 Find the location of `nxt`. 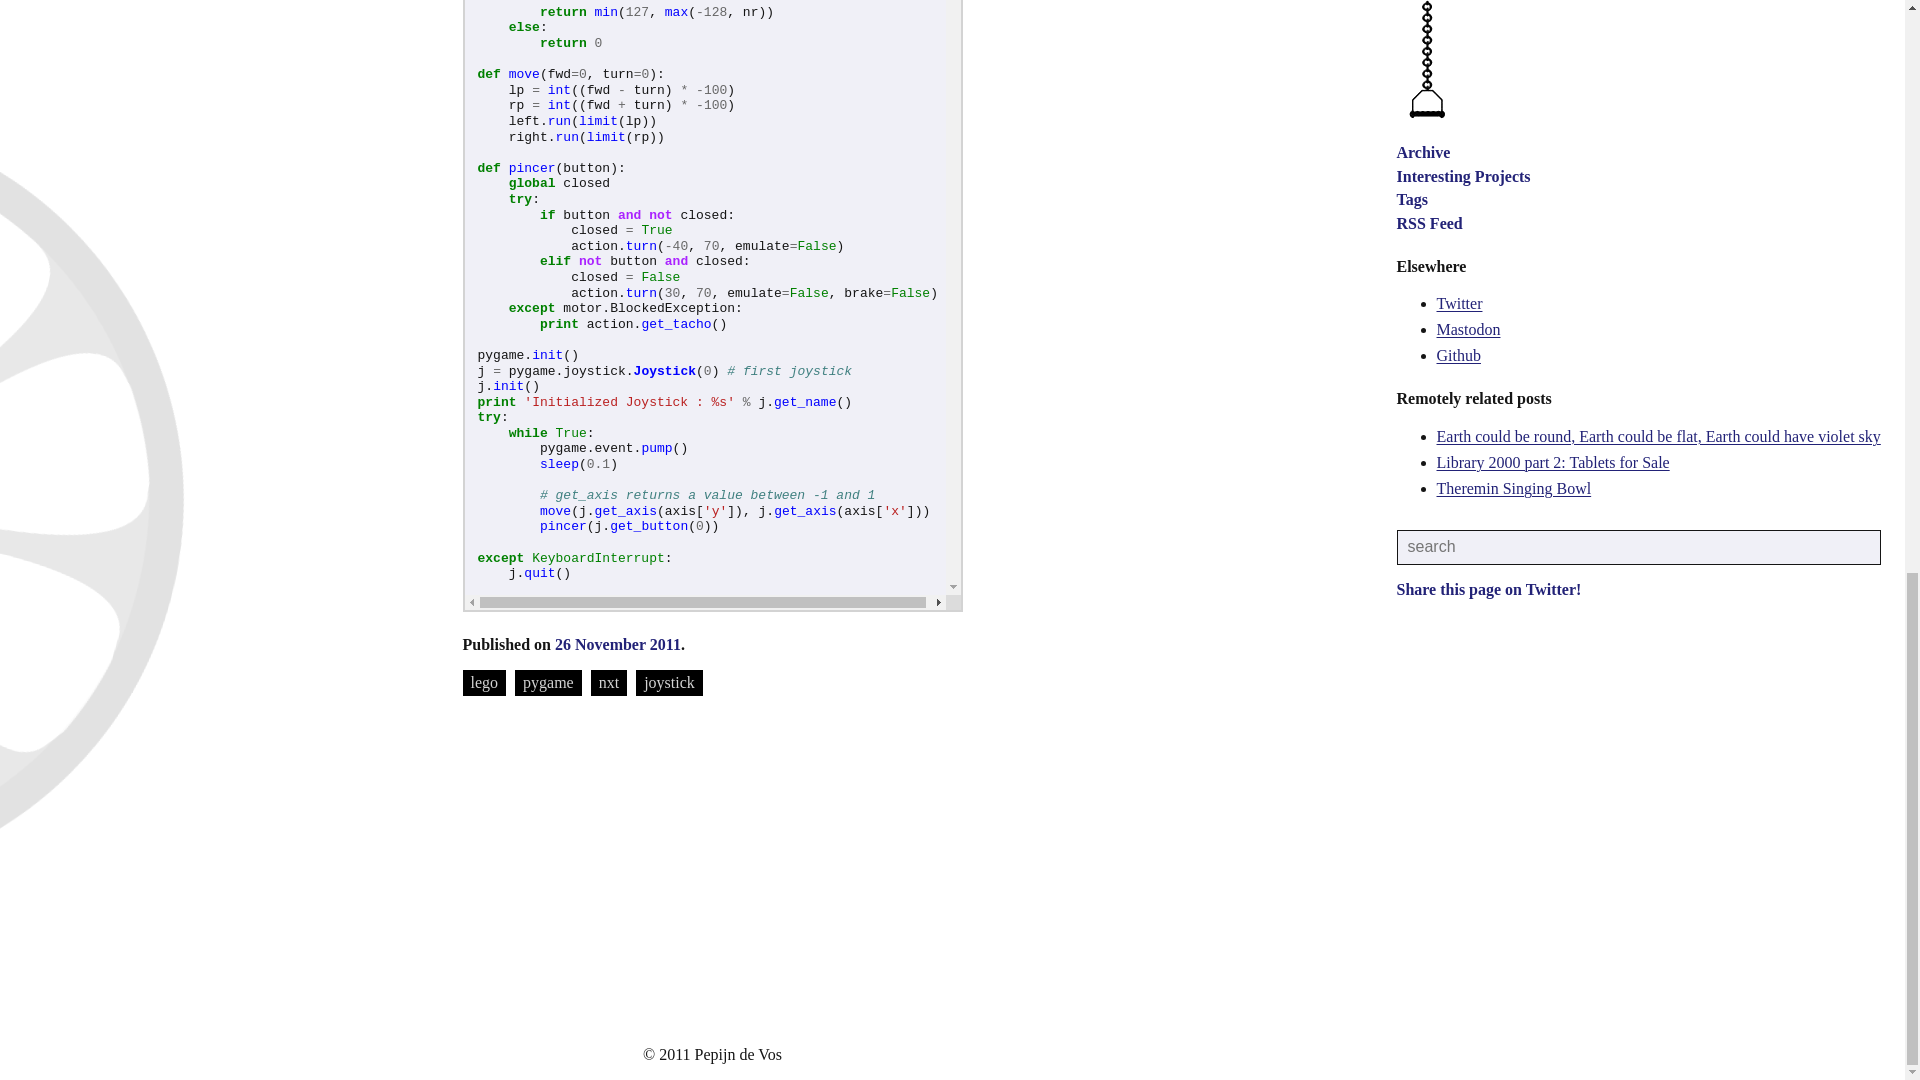

nxt is located at coordinates (609, 682).